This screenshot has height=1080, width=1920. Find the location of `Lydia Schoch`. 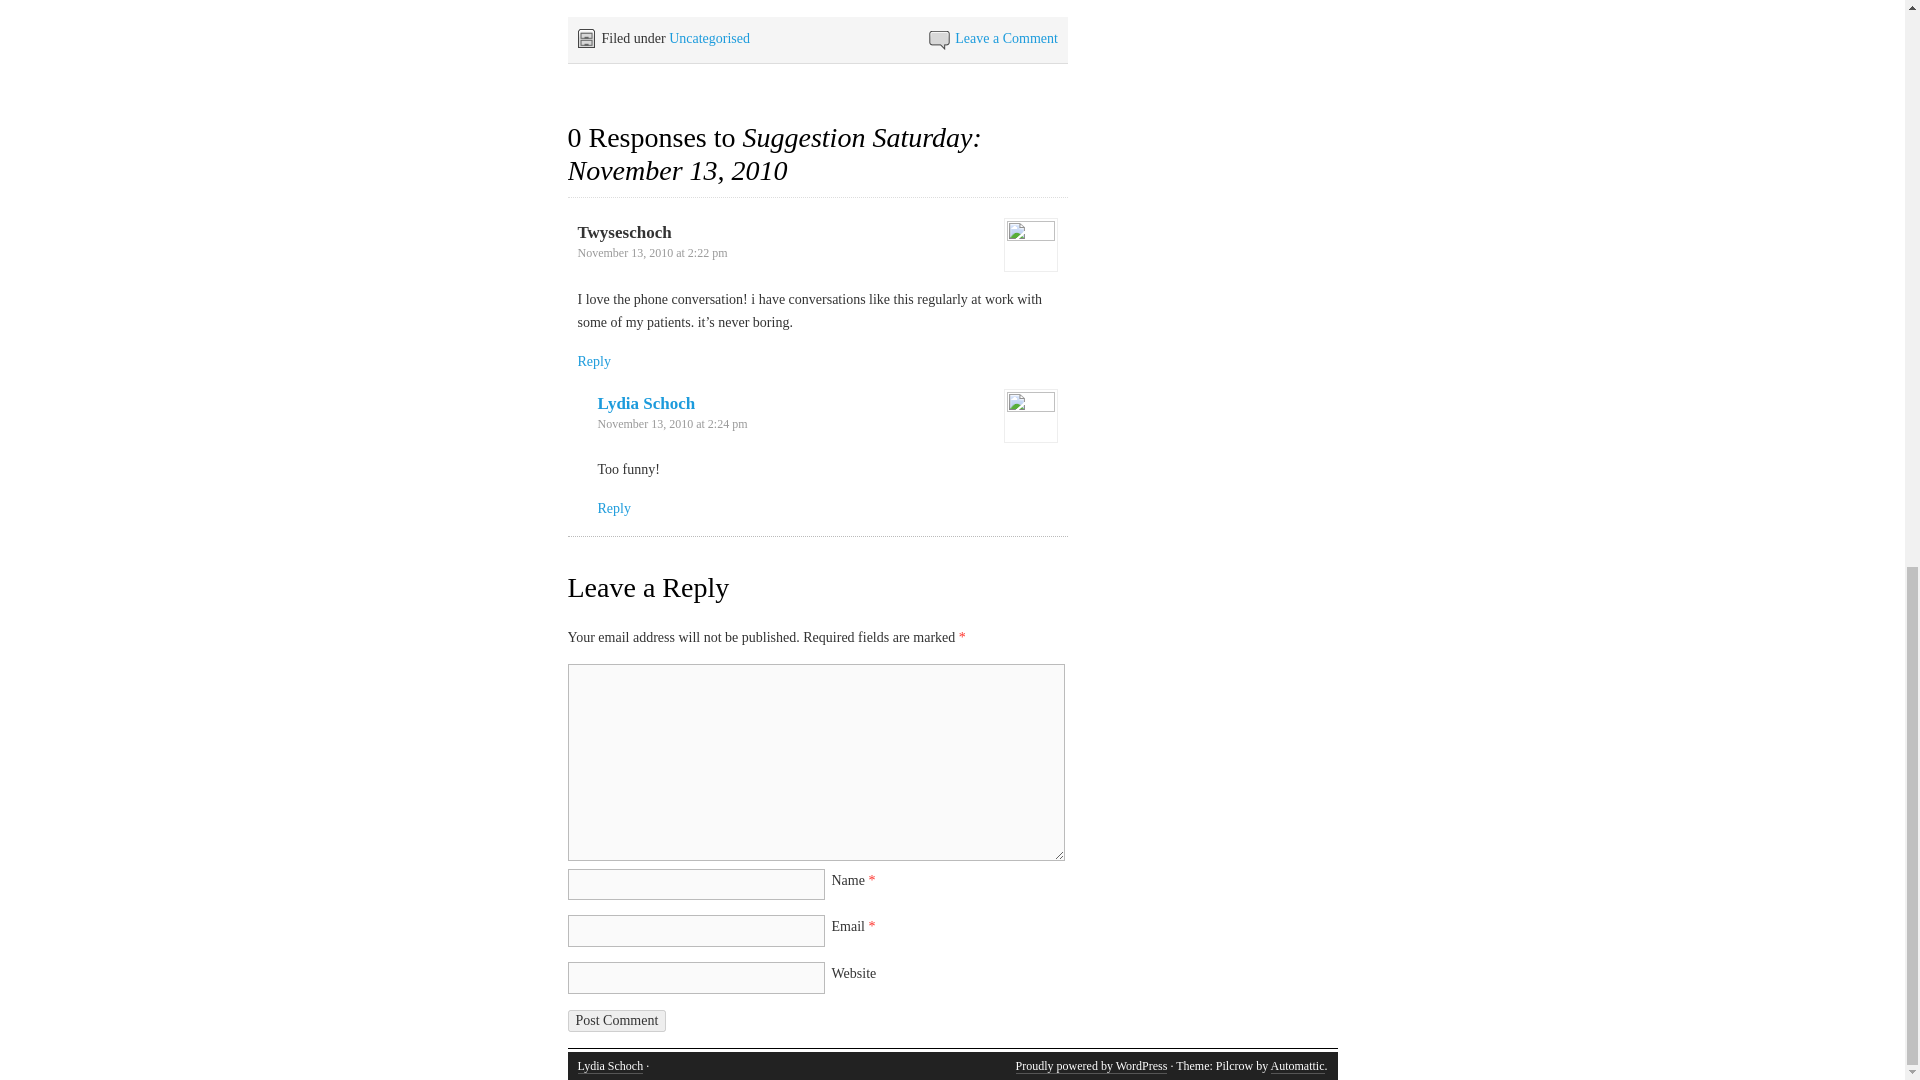

Lydia Schoch is located at coordinates (610, 1066).